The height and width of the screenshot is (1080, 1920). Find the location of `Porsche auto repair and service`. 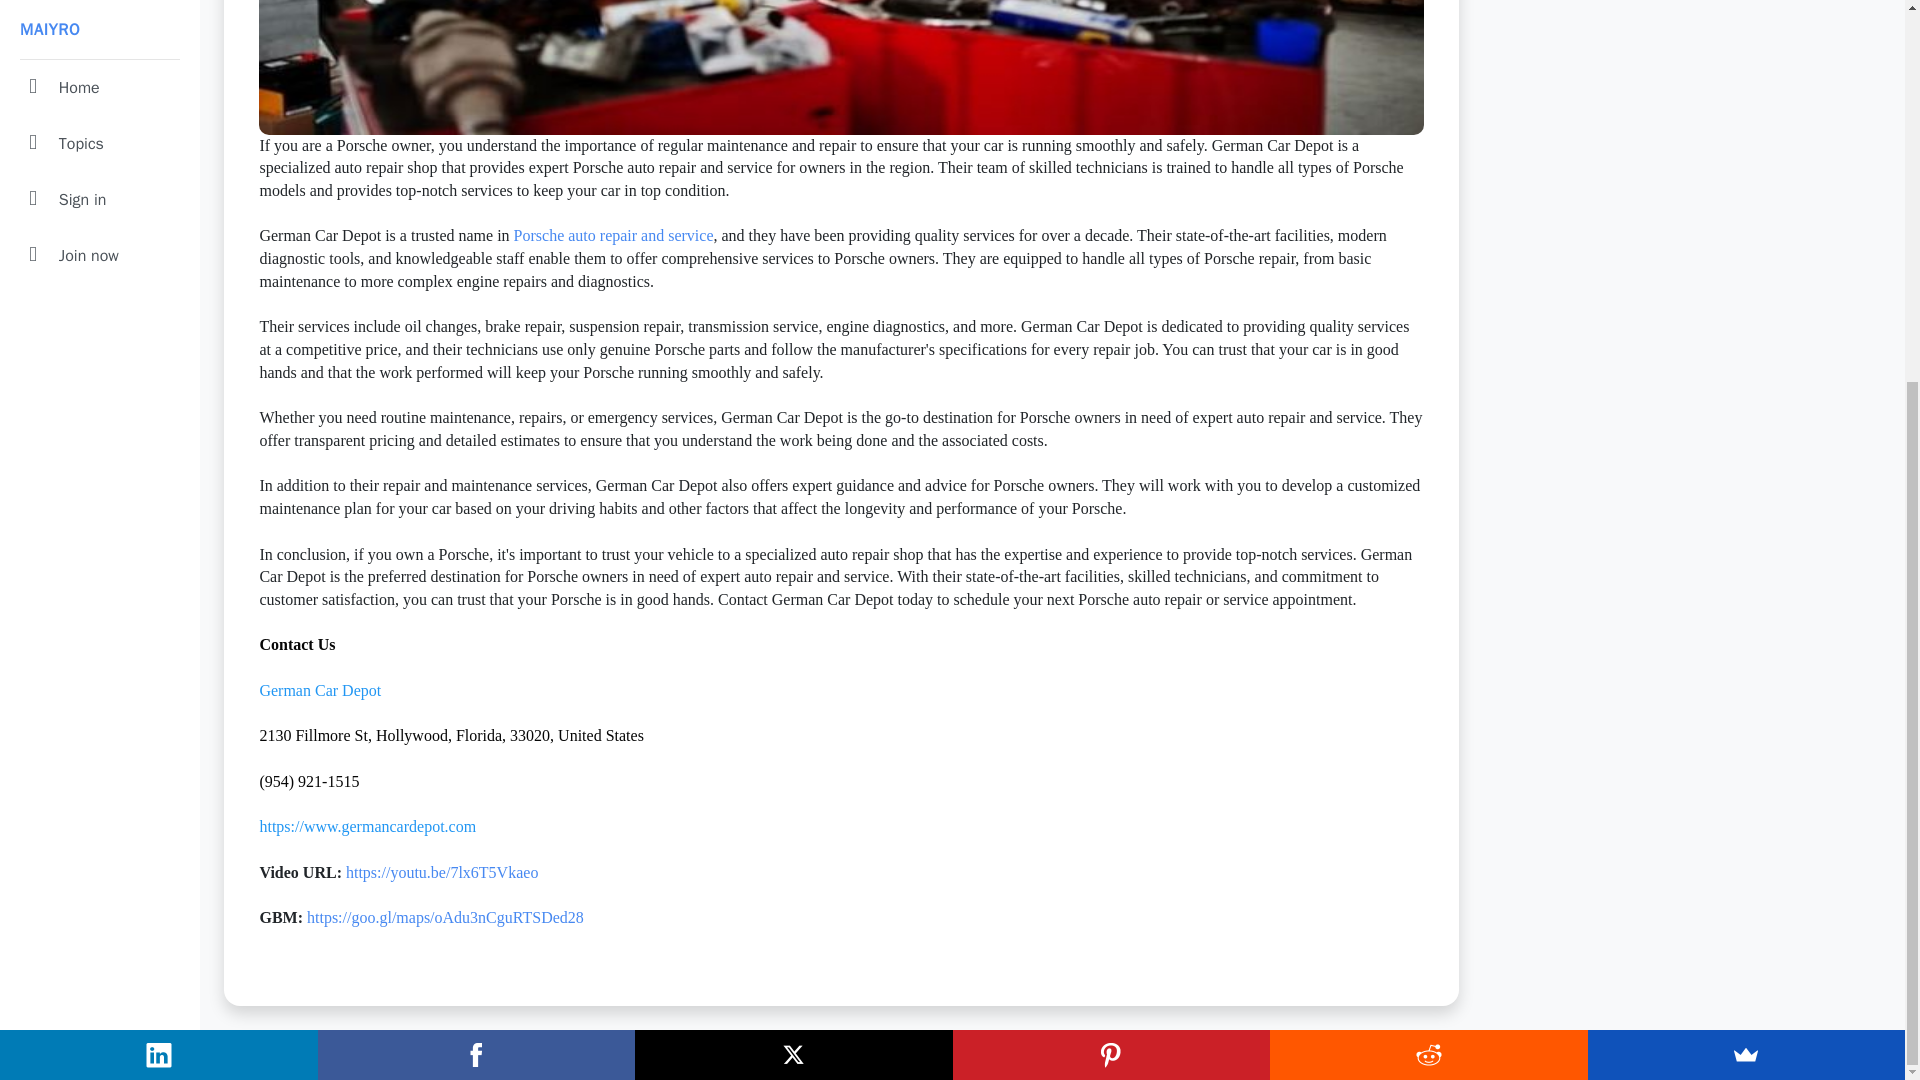

Porsche auto repair and service is located at coordinates (614, 235).